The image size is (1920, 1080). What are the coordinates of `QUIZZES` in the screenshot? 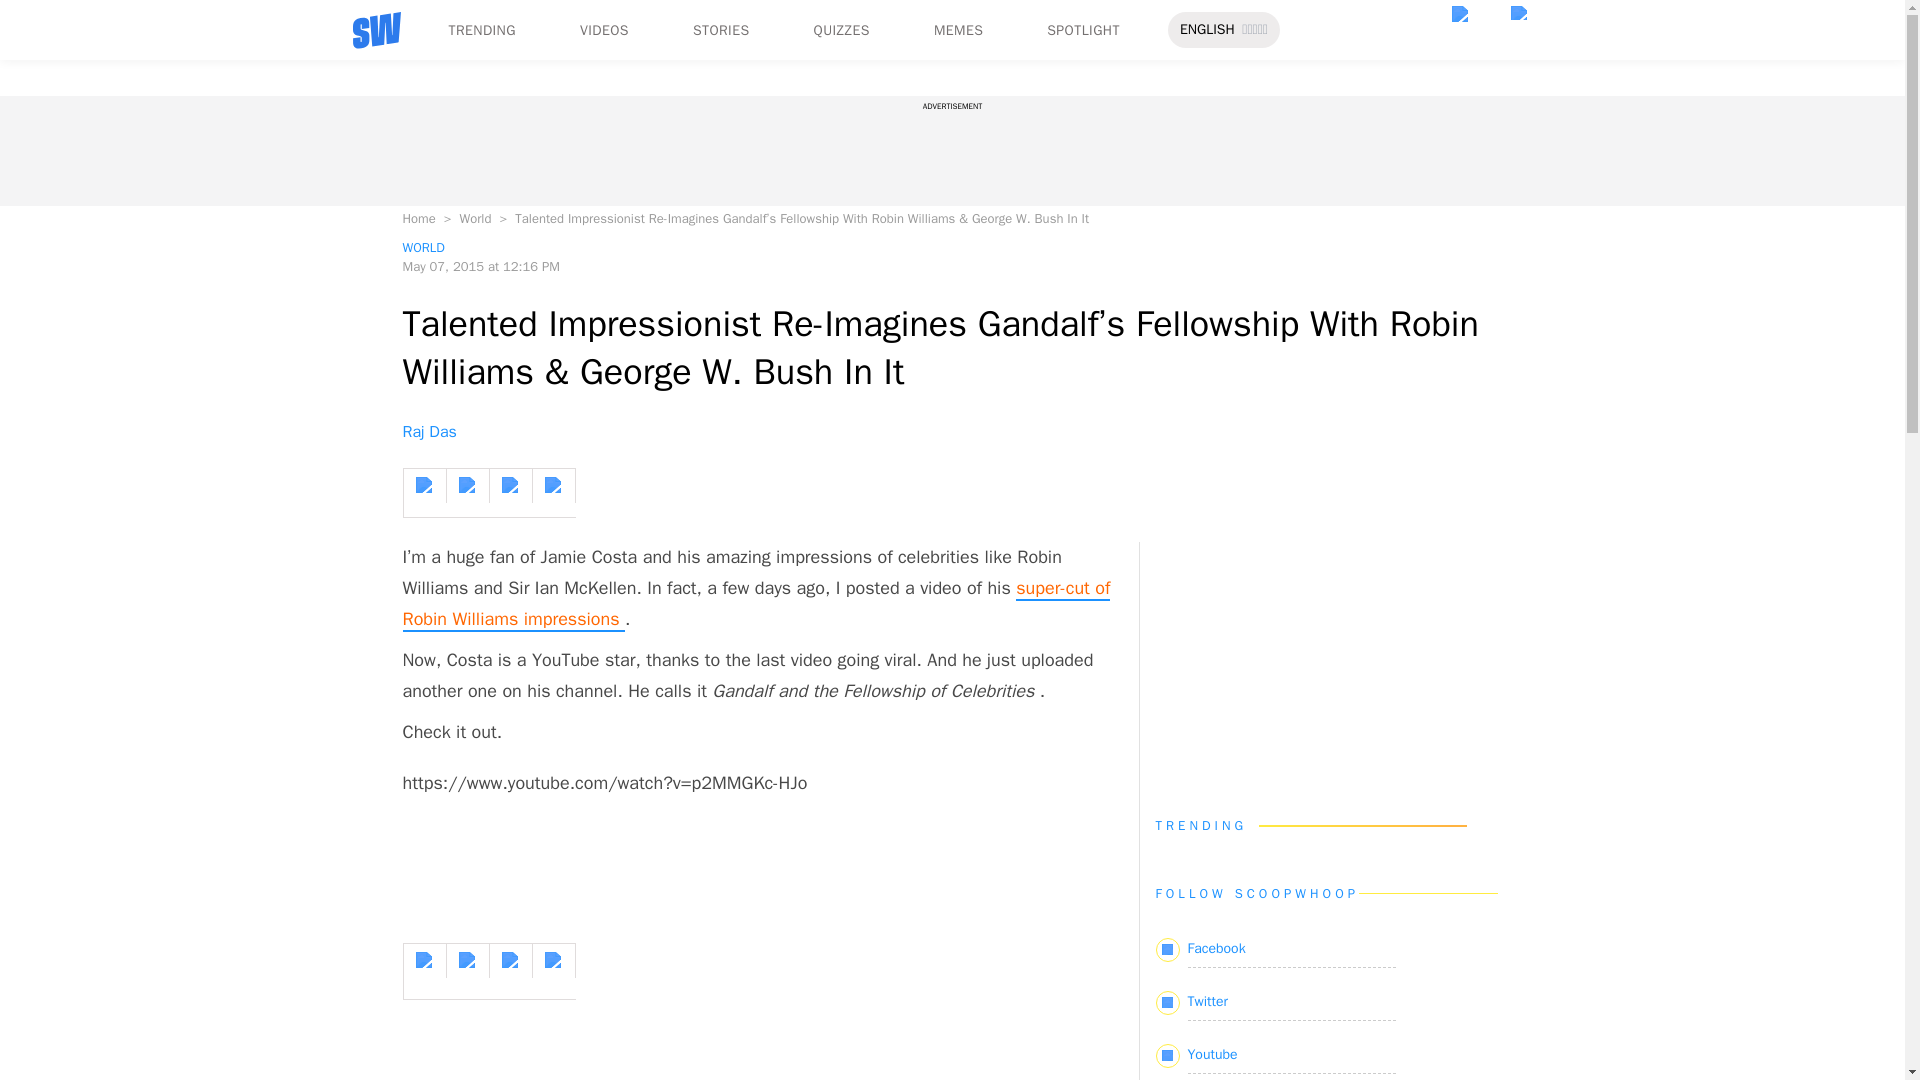 It's located at (842, 30).